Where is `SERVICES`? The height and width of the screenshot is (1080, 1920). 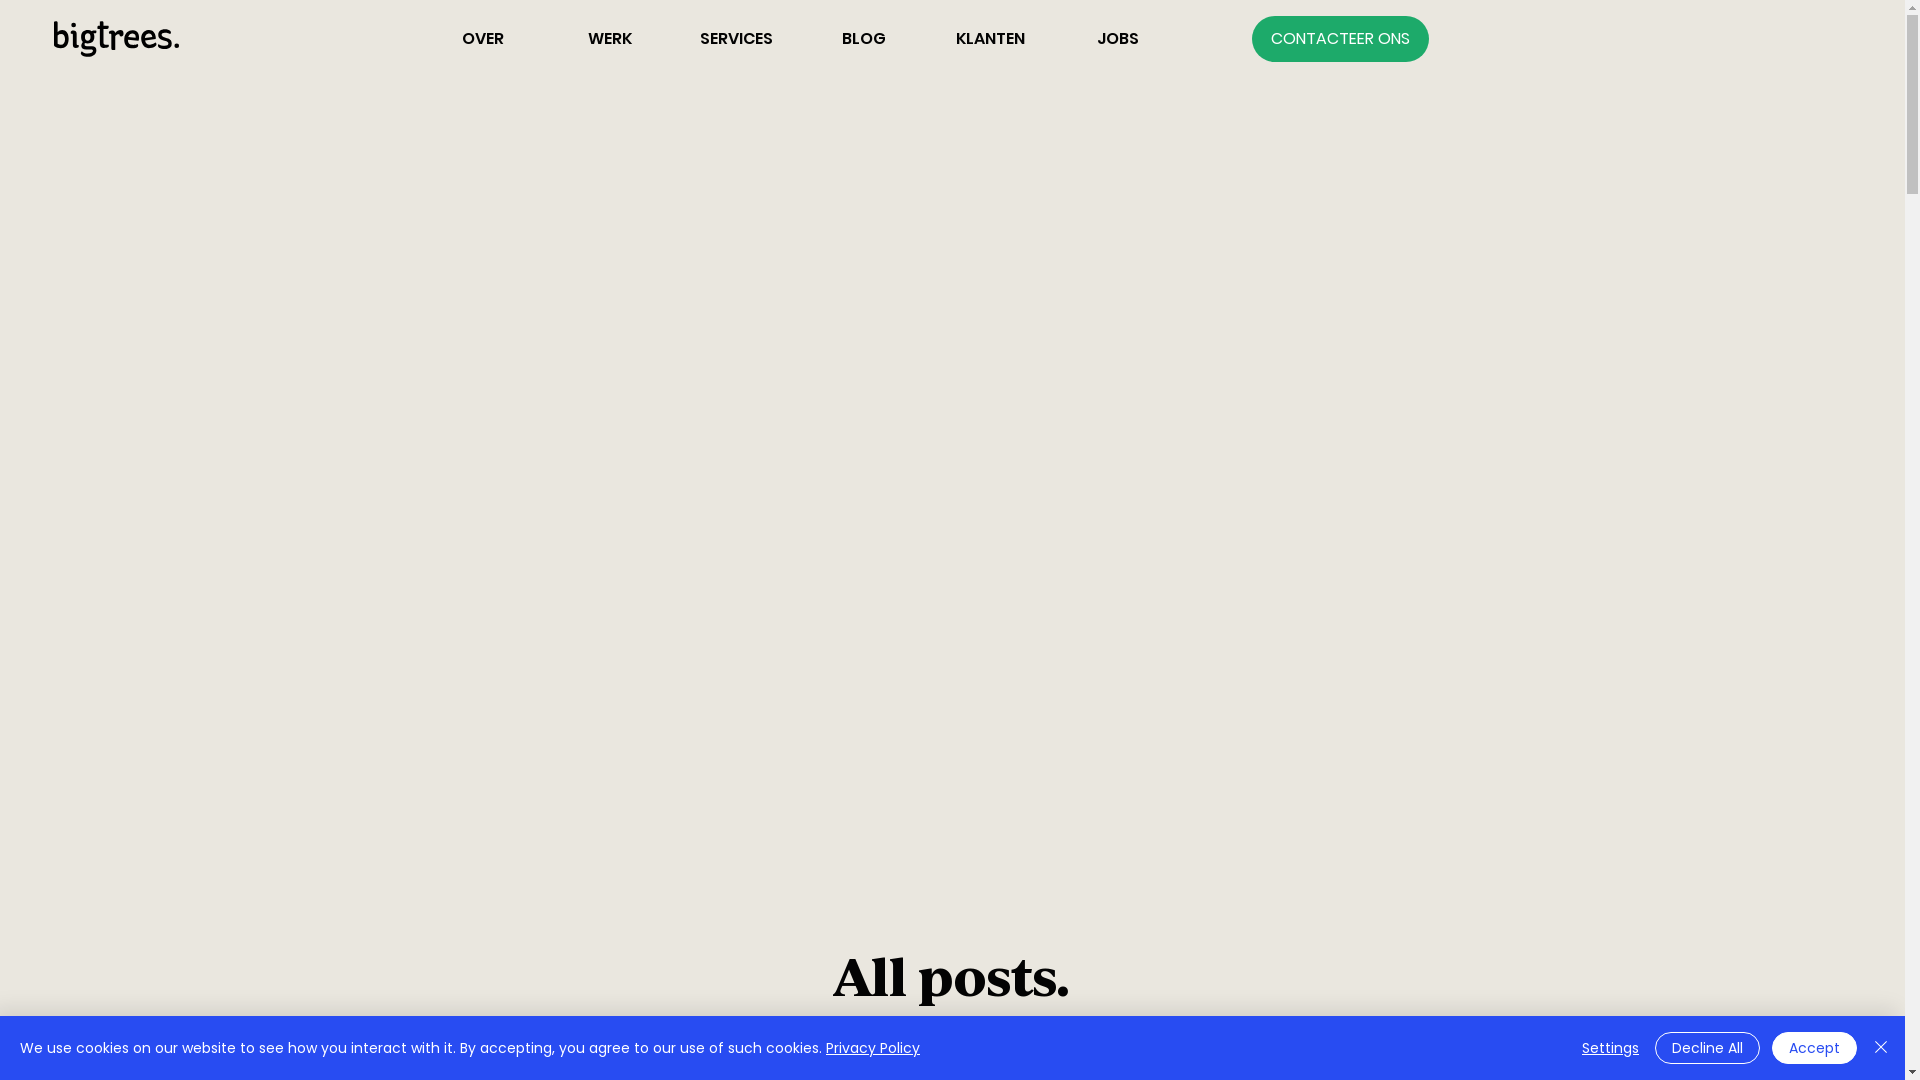 SERVICES is located at coordinates (736, 39).